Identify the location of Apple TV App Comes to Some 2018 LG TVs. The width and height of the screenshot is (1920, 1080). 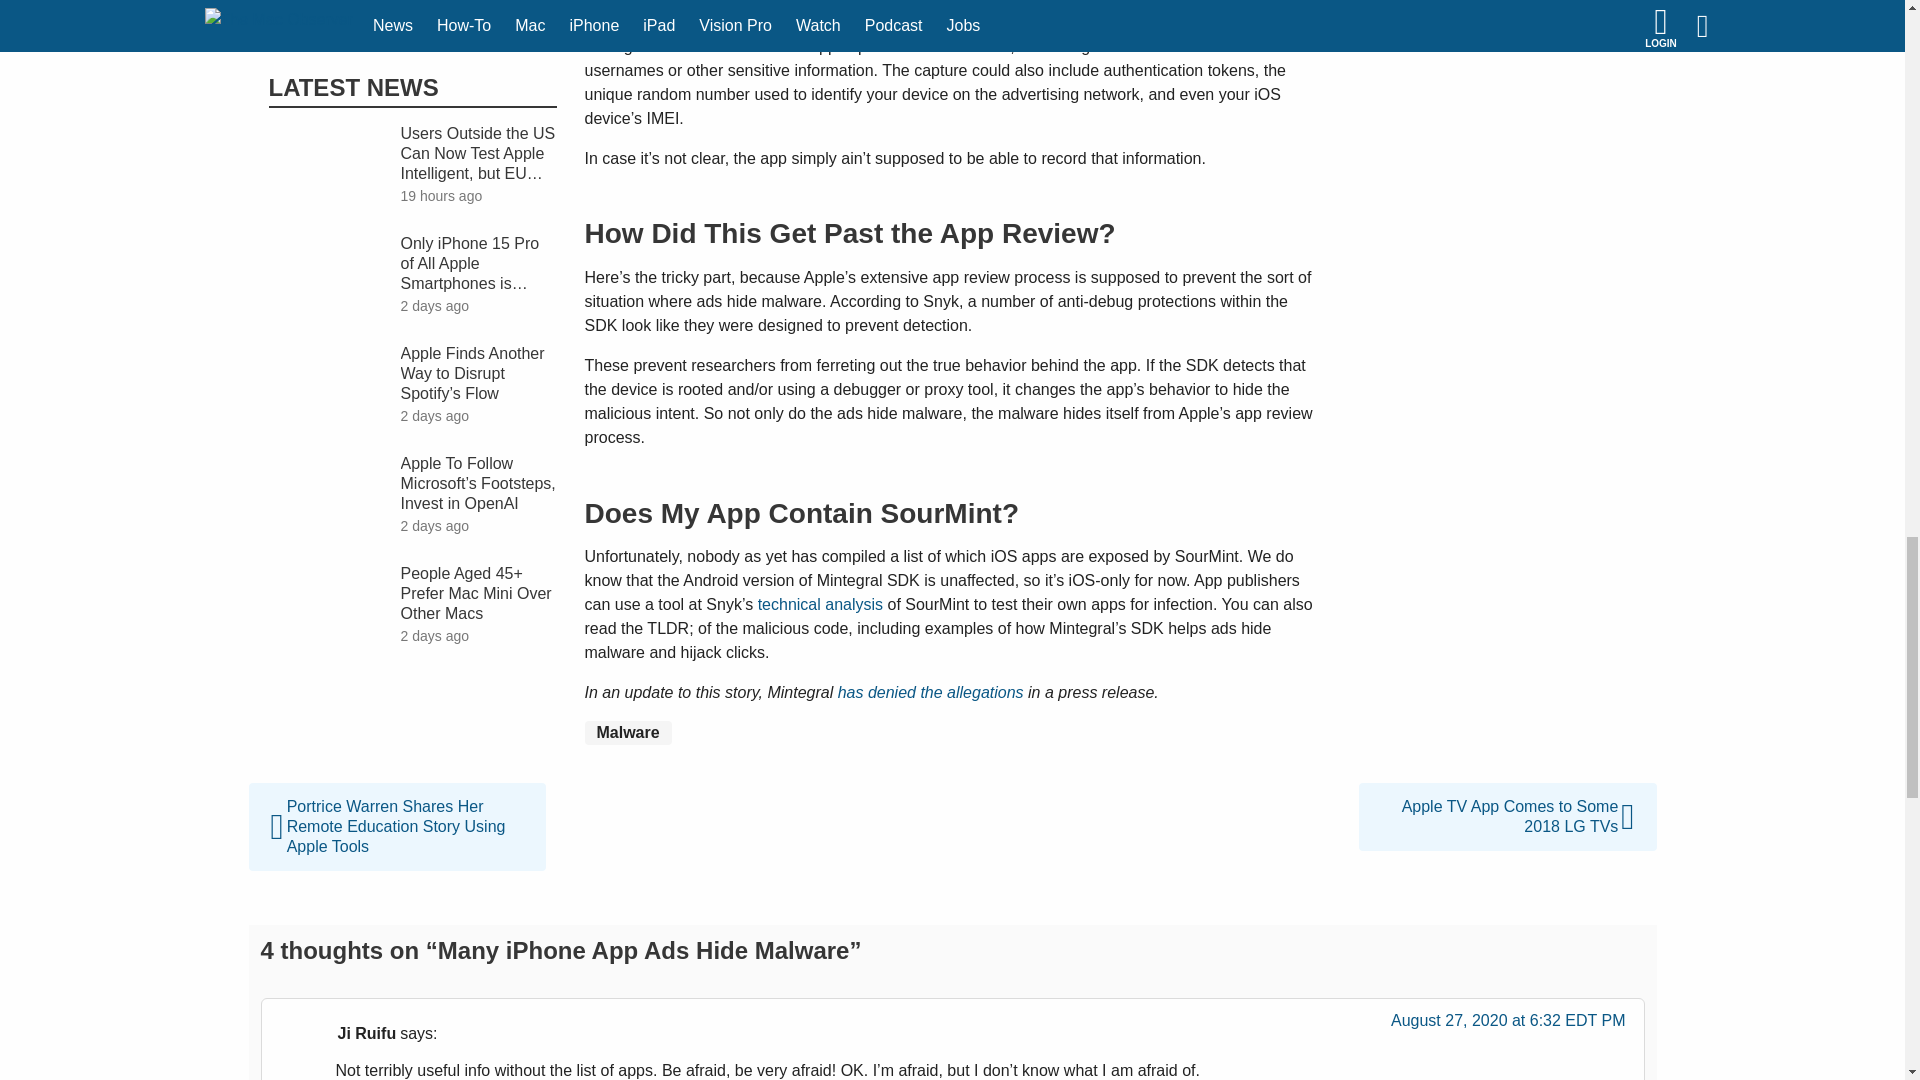
(1507, 794).